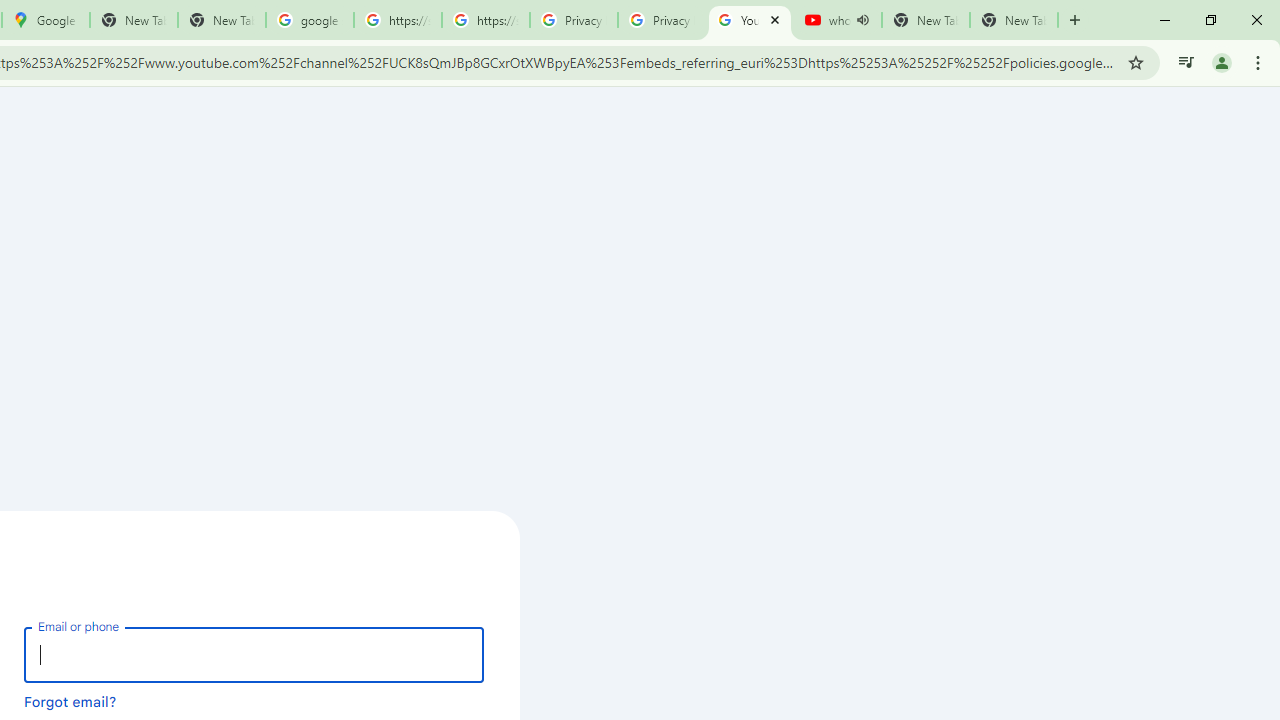  Describe the element at coordinates (1014, 20) in the screenshot. I see `New Tab` at that location.